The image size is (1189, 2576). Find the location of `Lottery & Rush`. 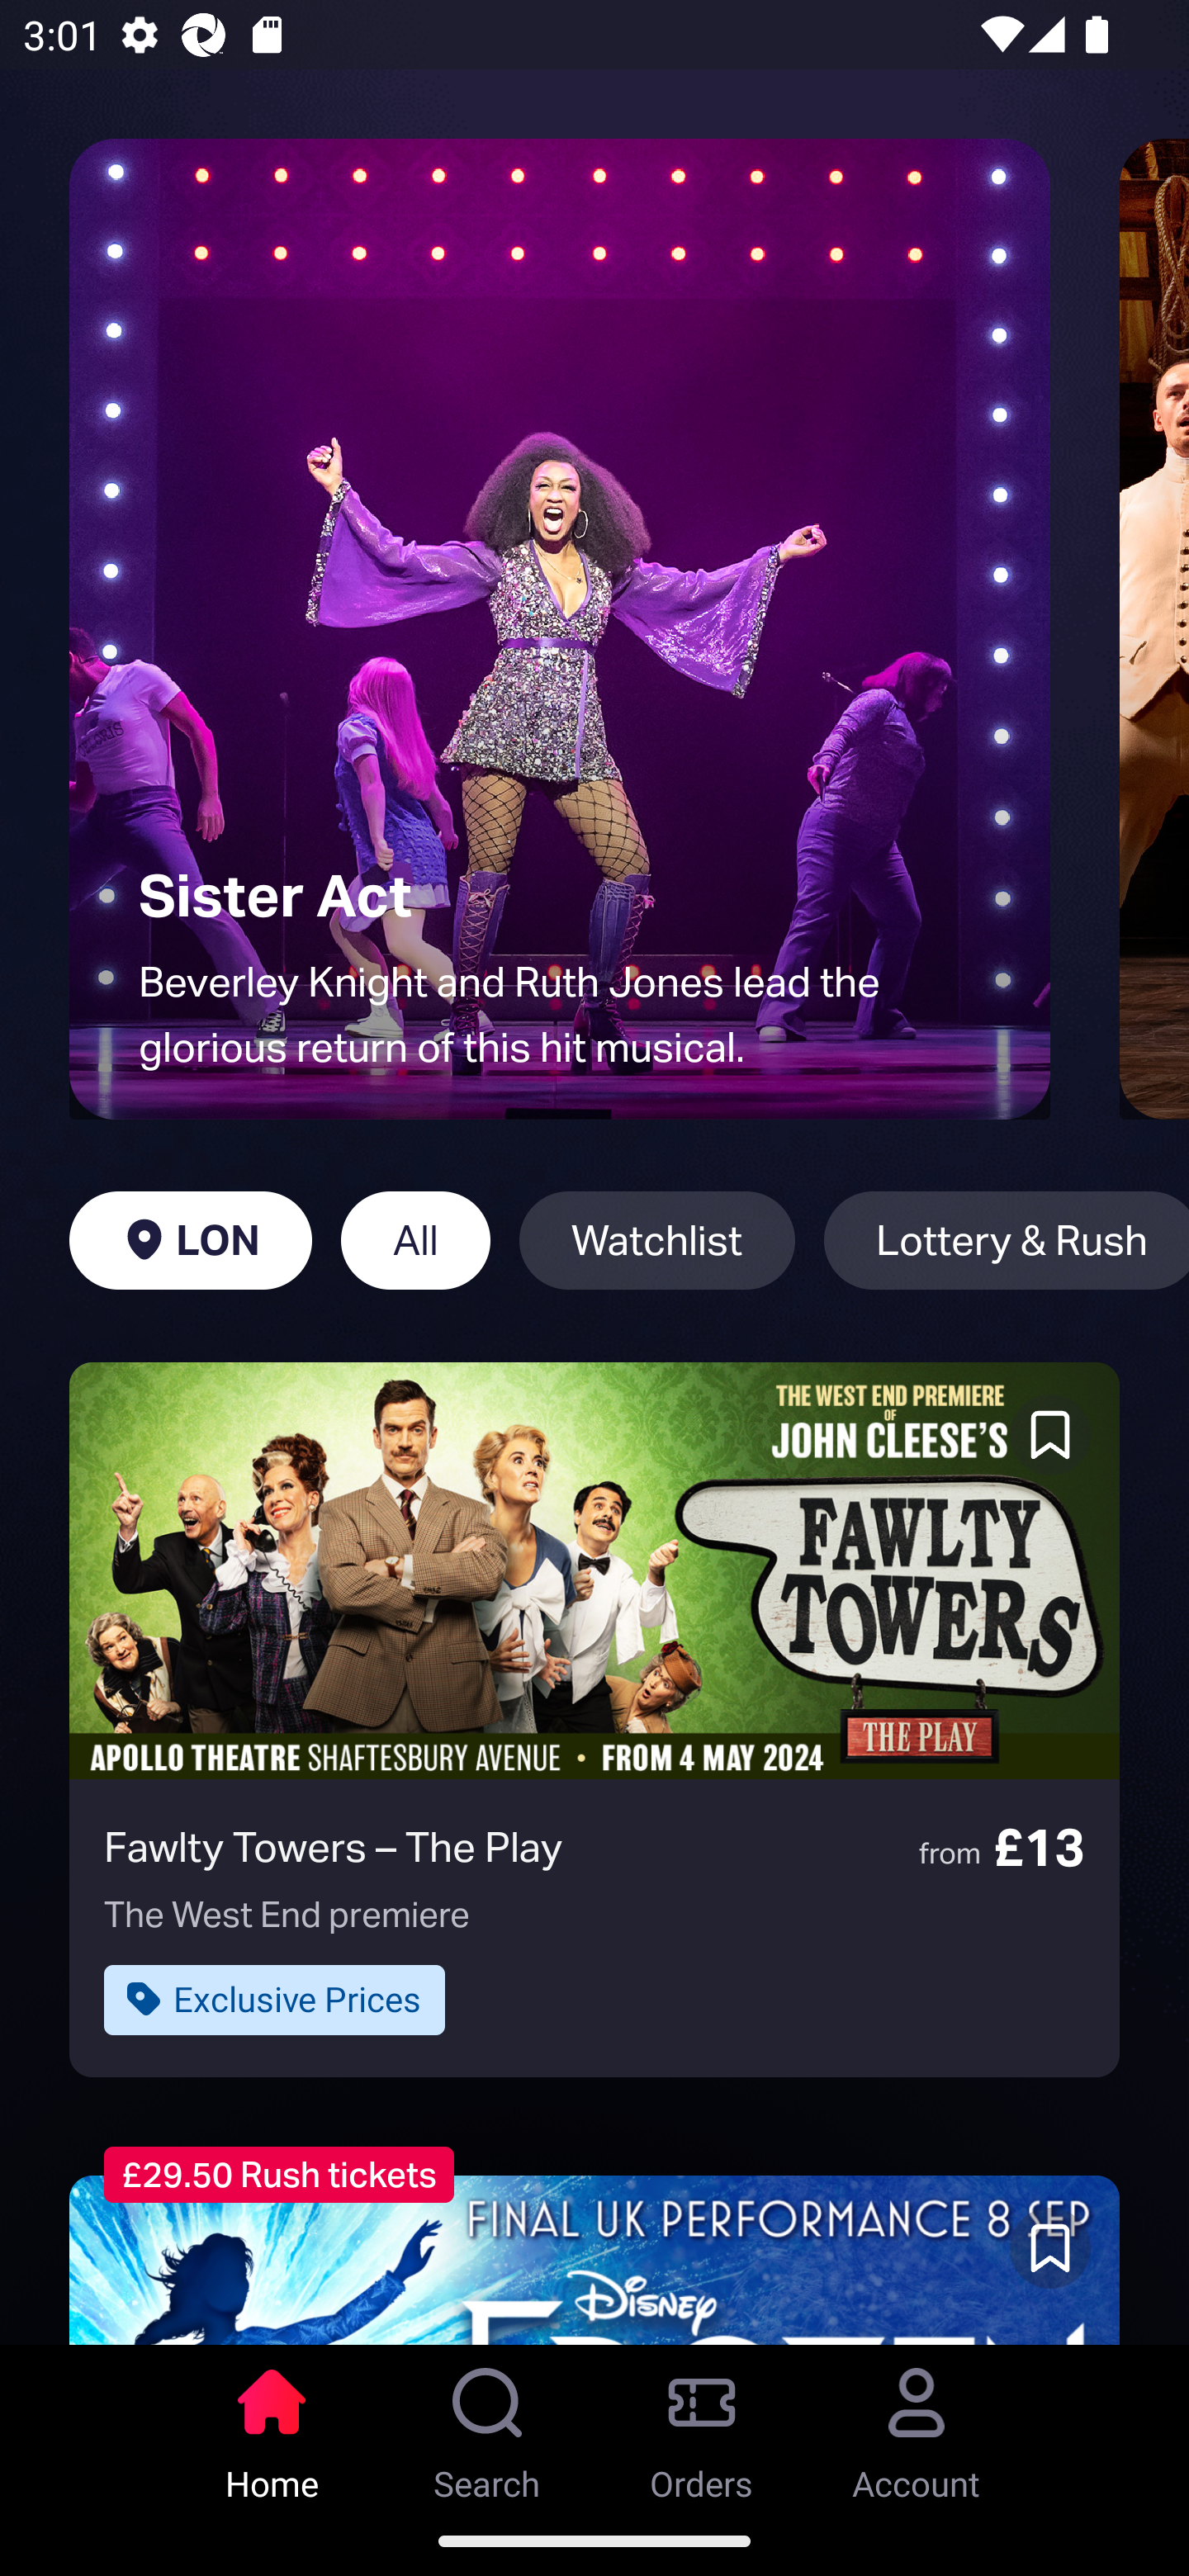

Lottery & Rush is located at coordinates (1006, 1240).